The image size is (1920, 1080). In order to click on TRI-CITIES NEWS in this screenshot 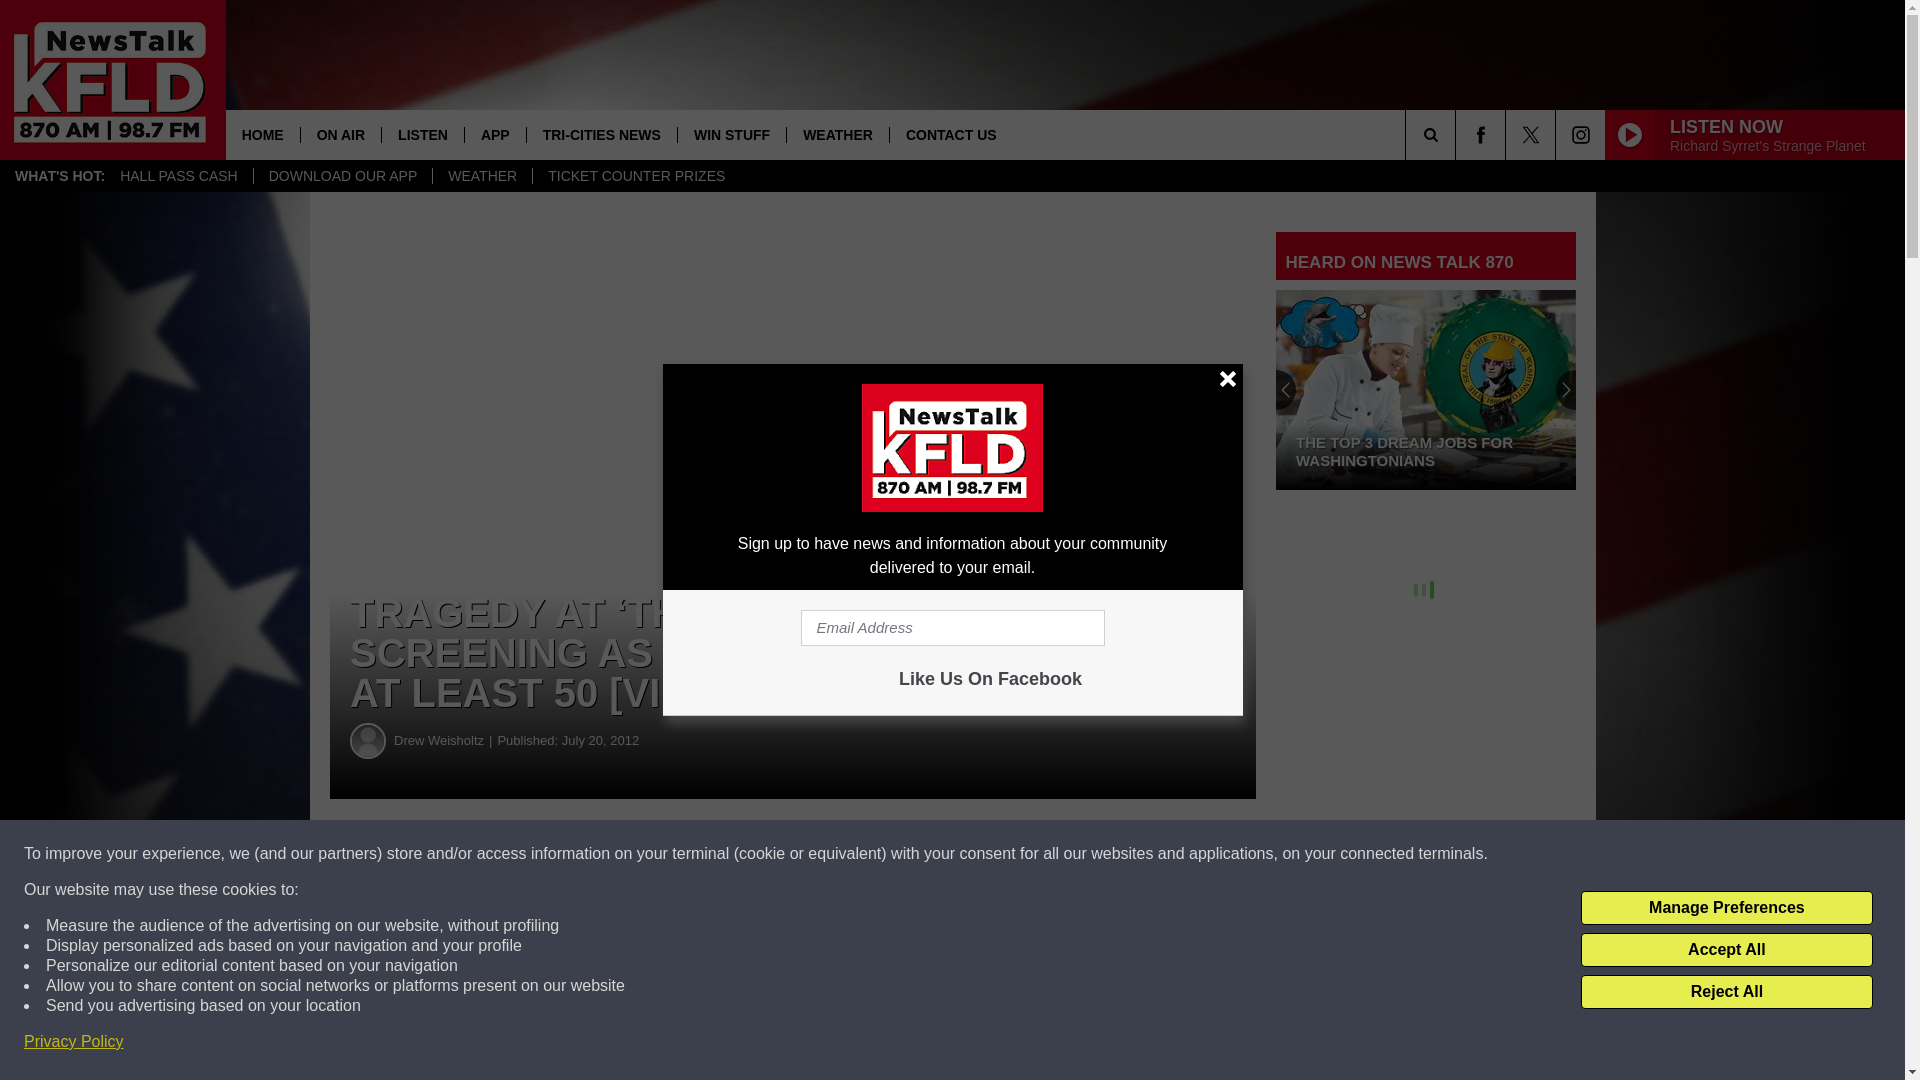, I will do `click(602, 134)`.